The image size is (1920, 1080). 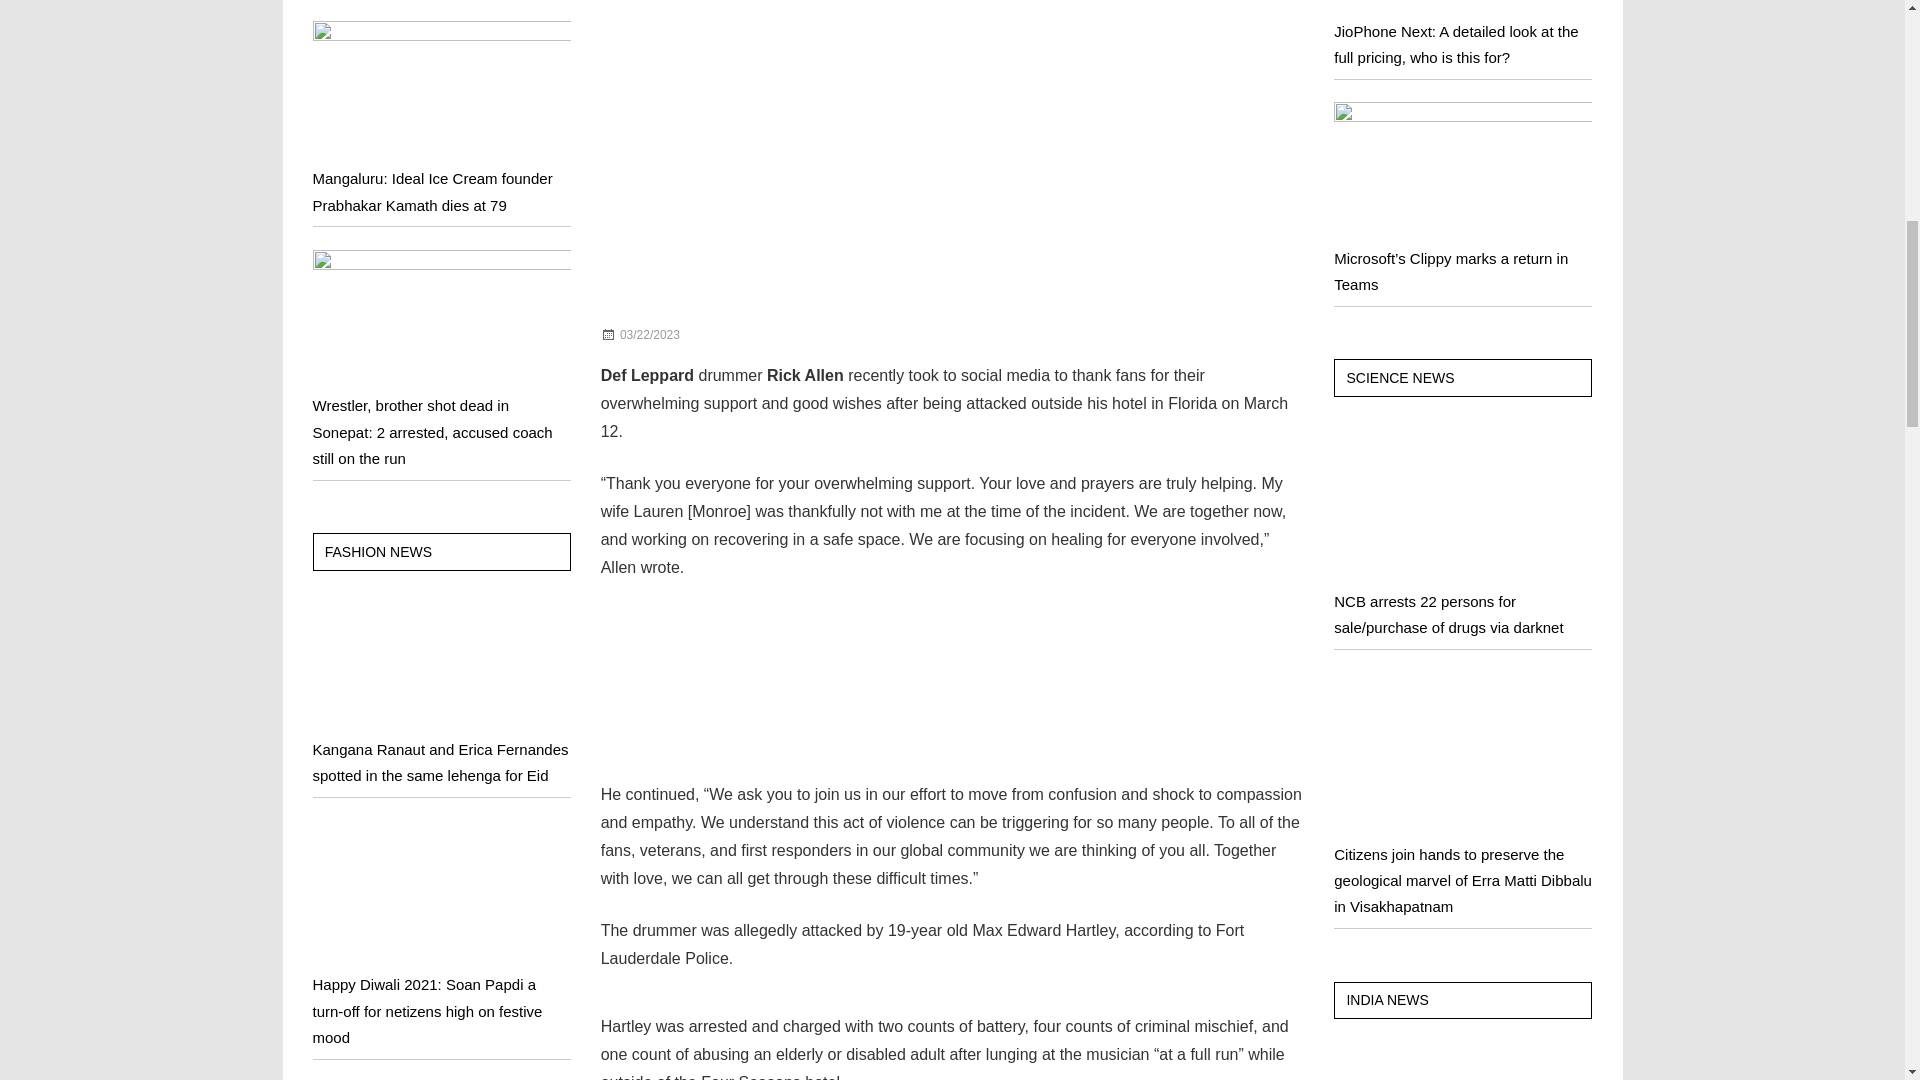 What do you see at coordinates (728, 335) in the screenshot?
I see `Scott` at bounding box center [728, 335].